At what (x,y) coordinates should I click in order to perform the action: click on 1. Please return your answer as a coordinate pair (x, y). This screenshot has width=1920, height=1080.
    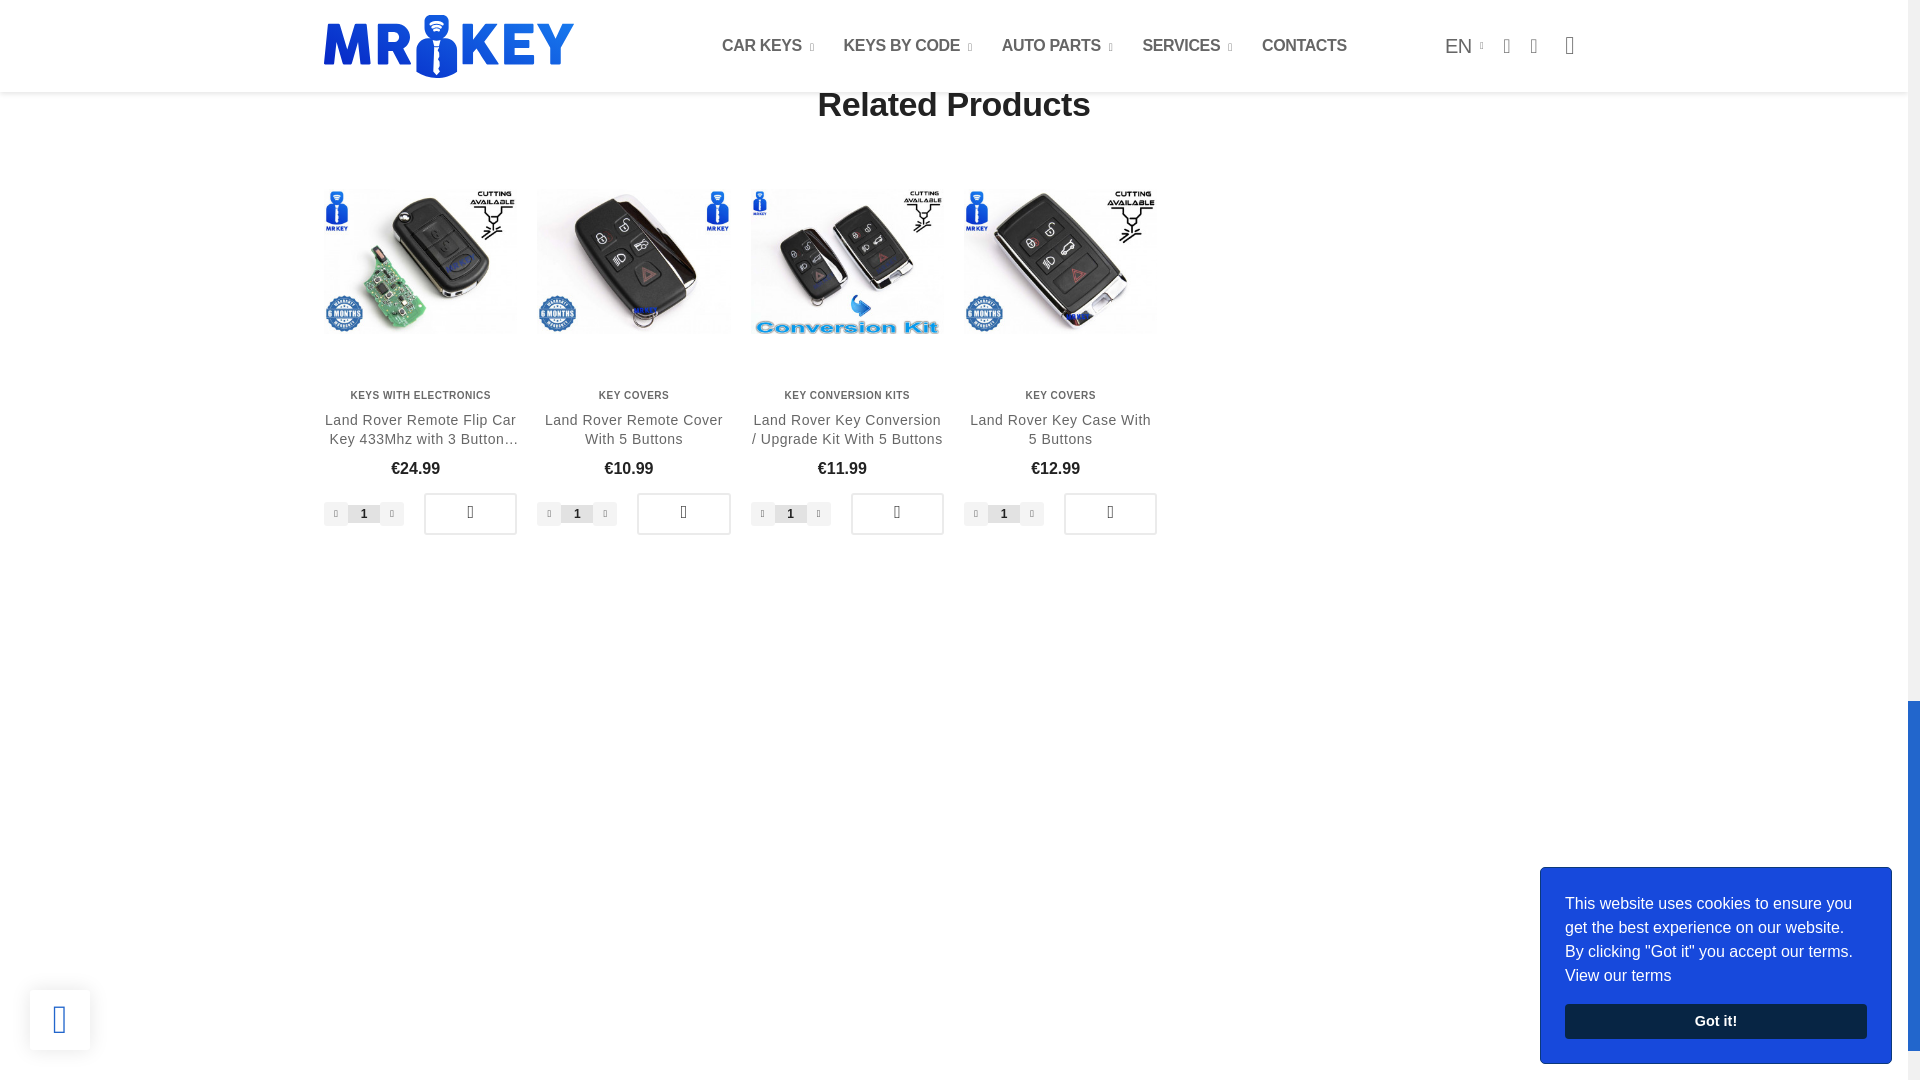
    Looking at the image, I should click on (576, 514).